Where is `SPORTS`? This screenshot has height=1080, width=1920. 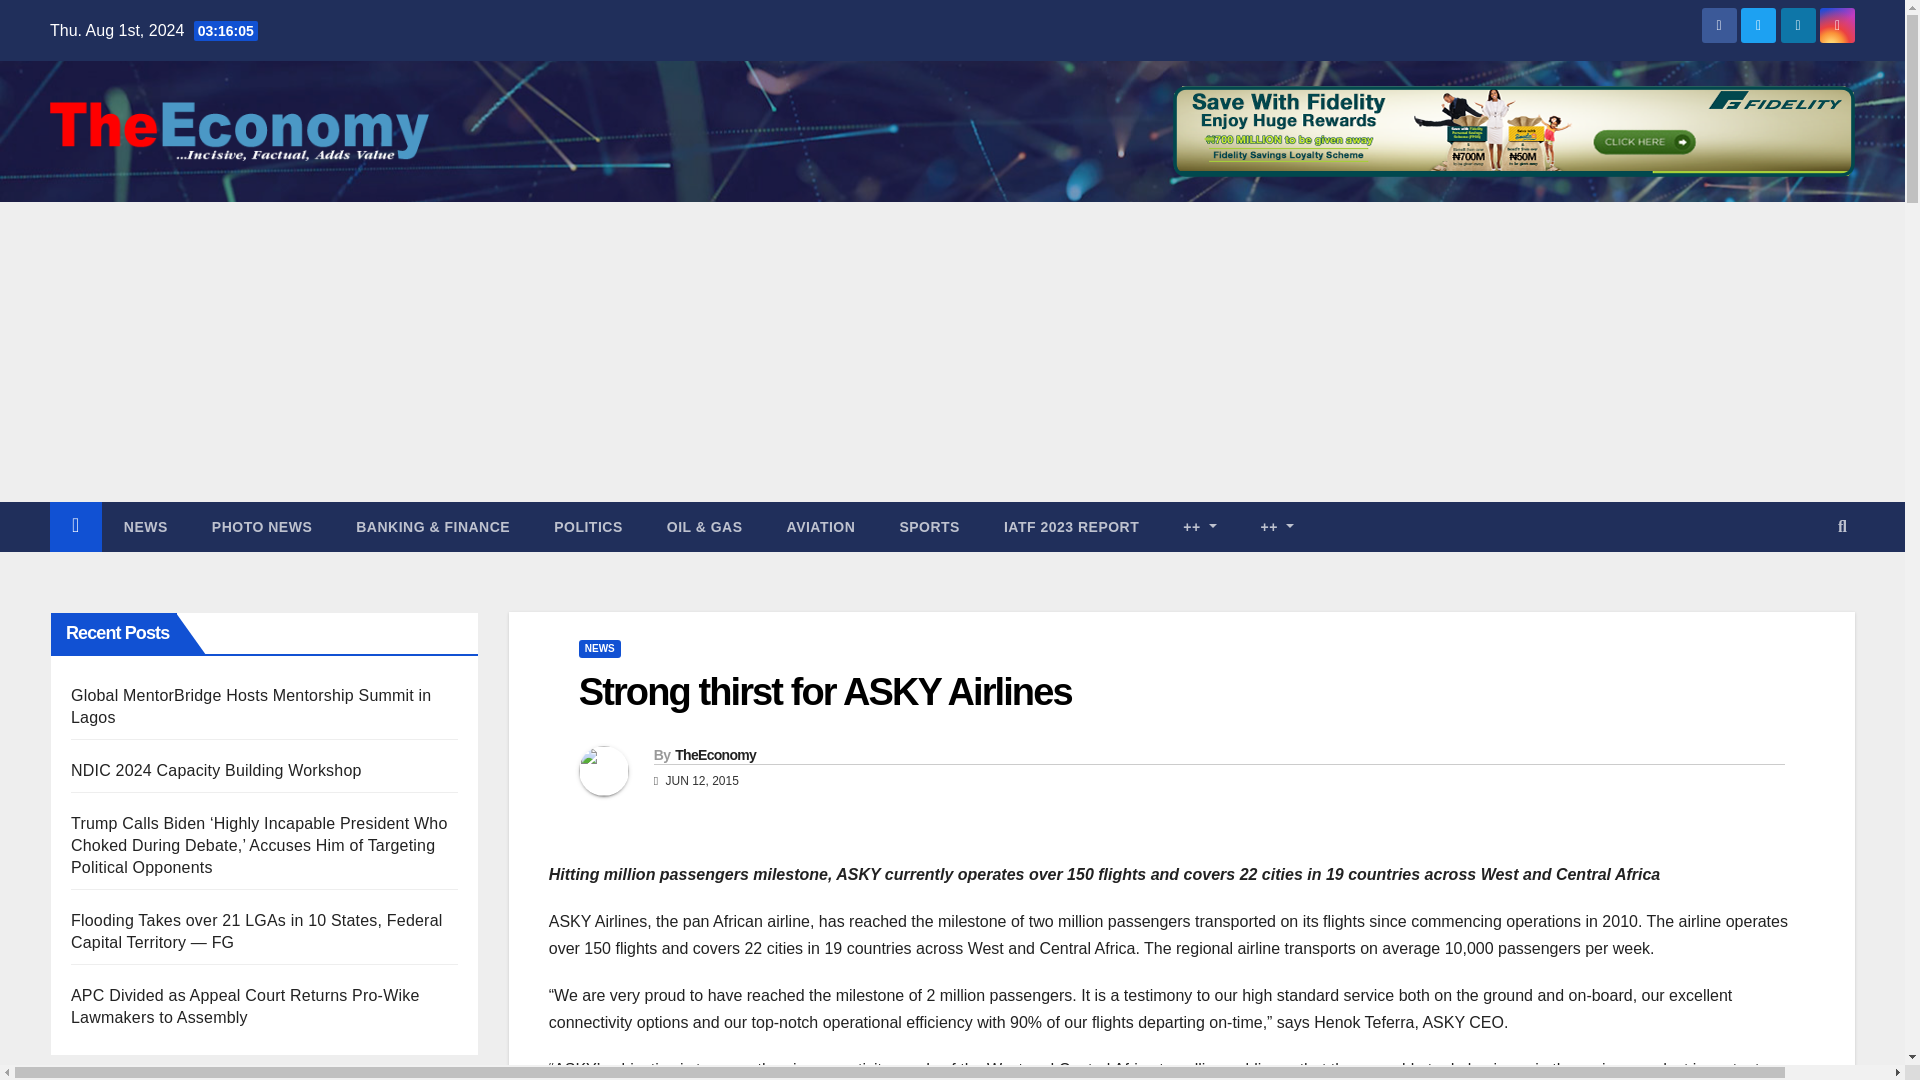 SPORTS is located at coordinates (929, 526).